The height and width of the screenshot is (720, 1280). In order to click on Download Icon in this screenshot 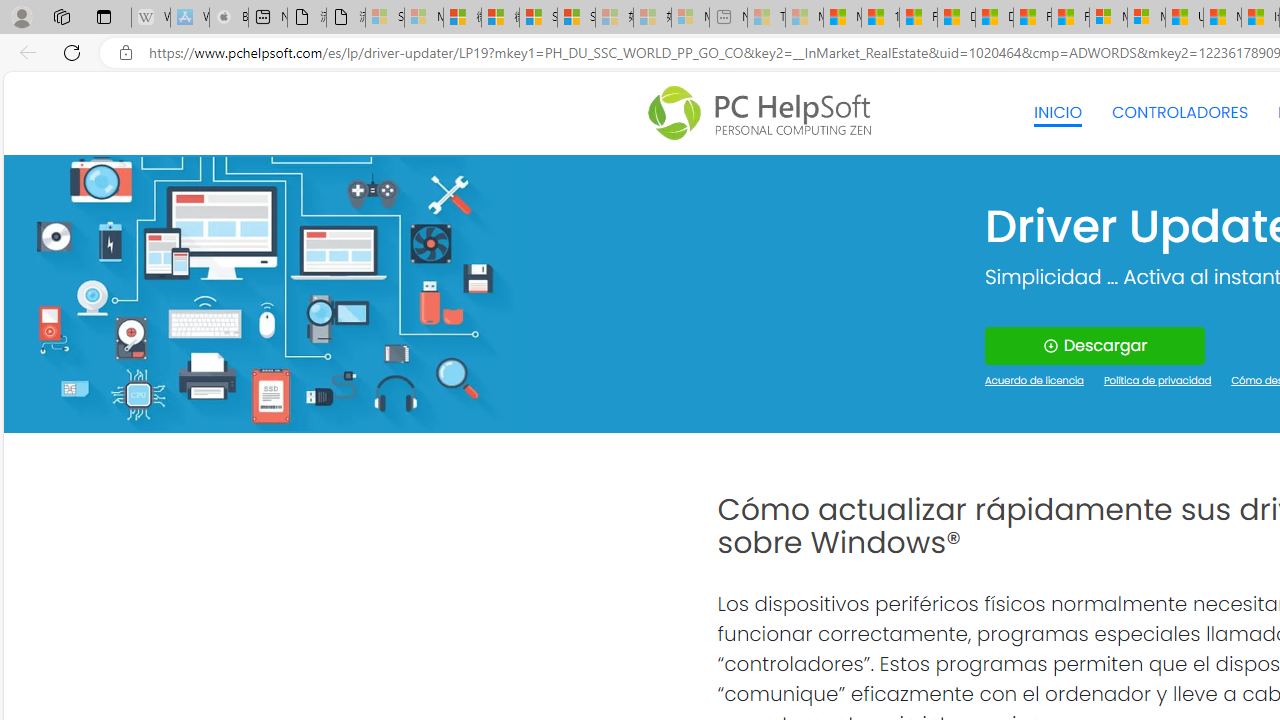, I will do `click(1050, 346)`.